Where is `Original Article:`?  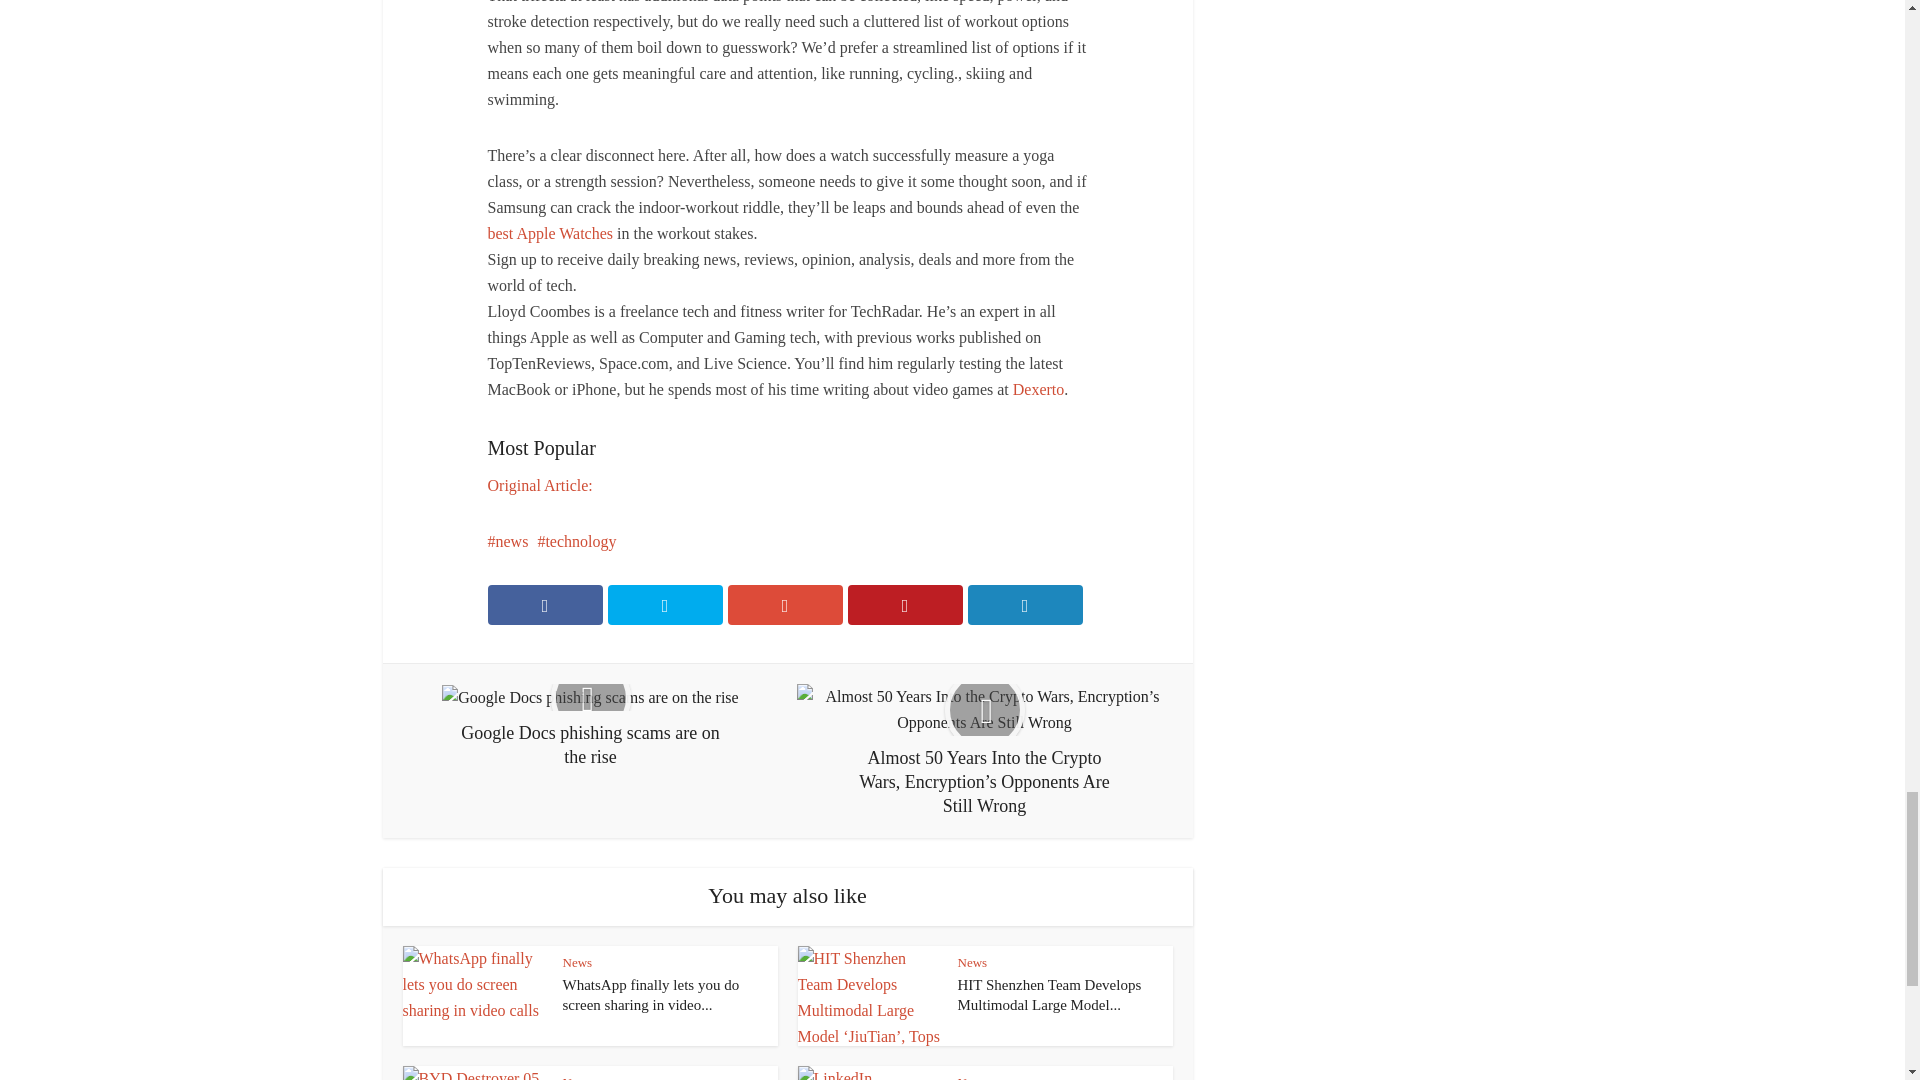
Original Article: is located at coordinates (540, 485).